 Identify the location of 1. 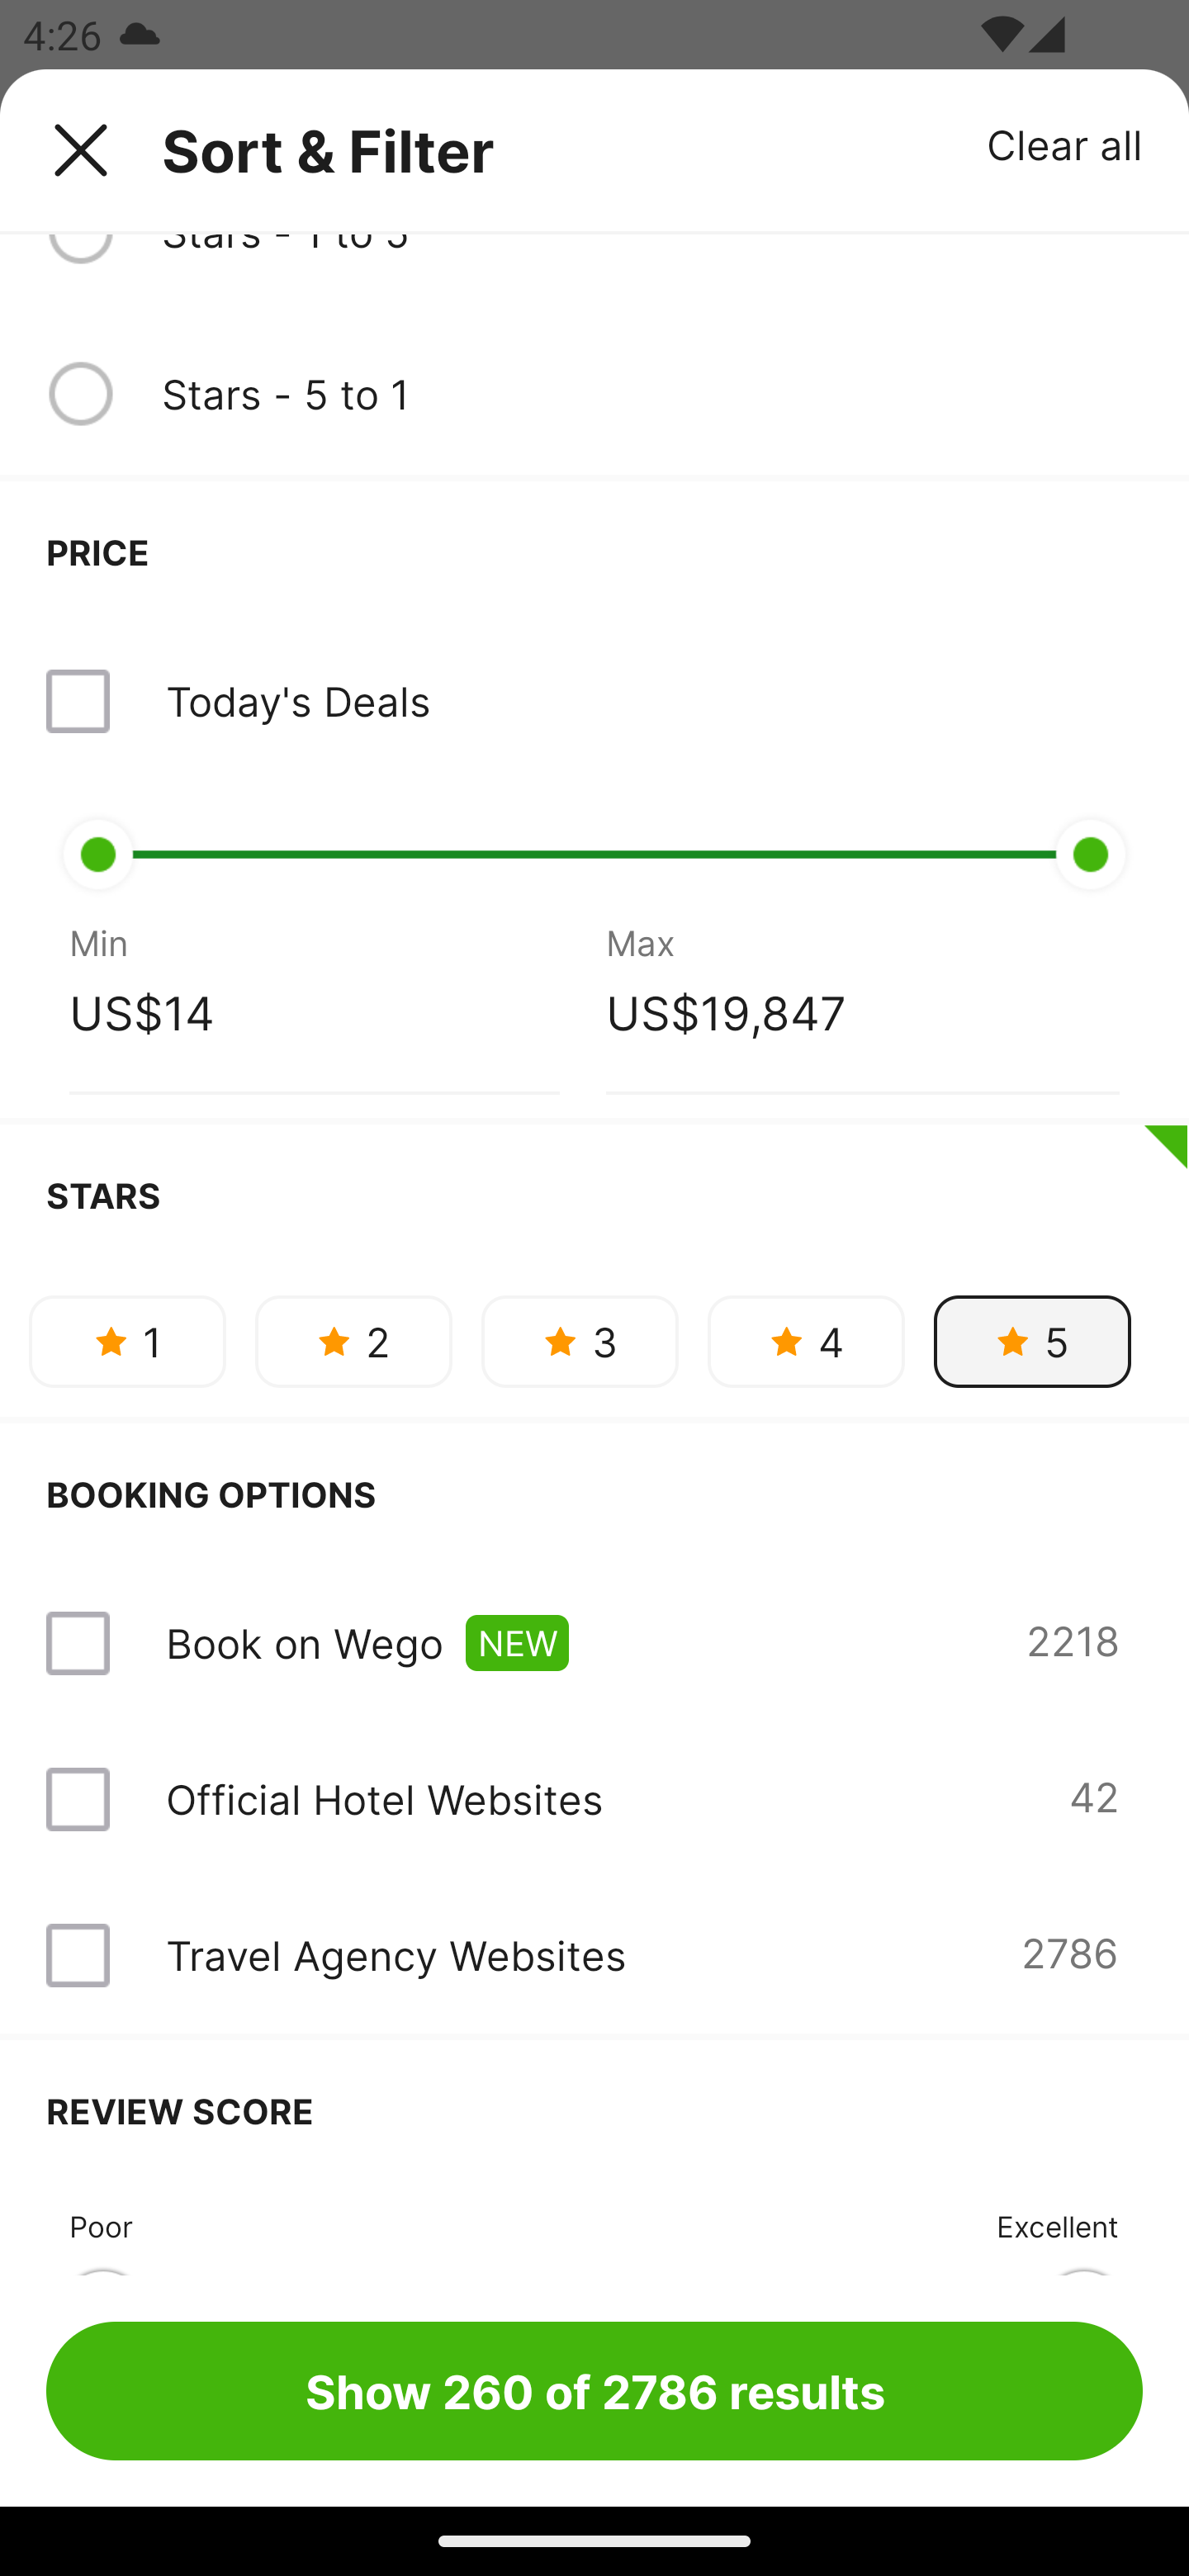
(127, 1342).